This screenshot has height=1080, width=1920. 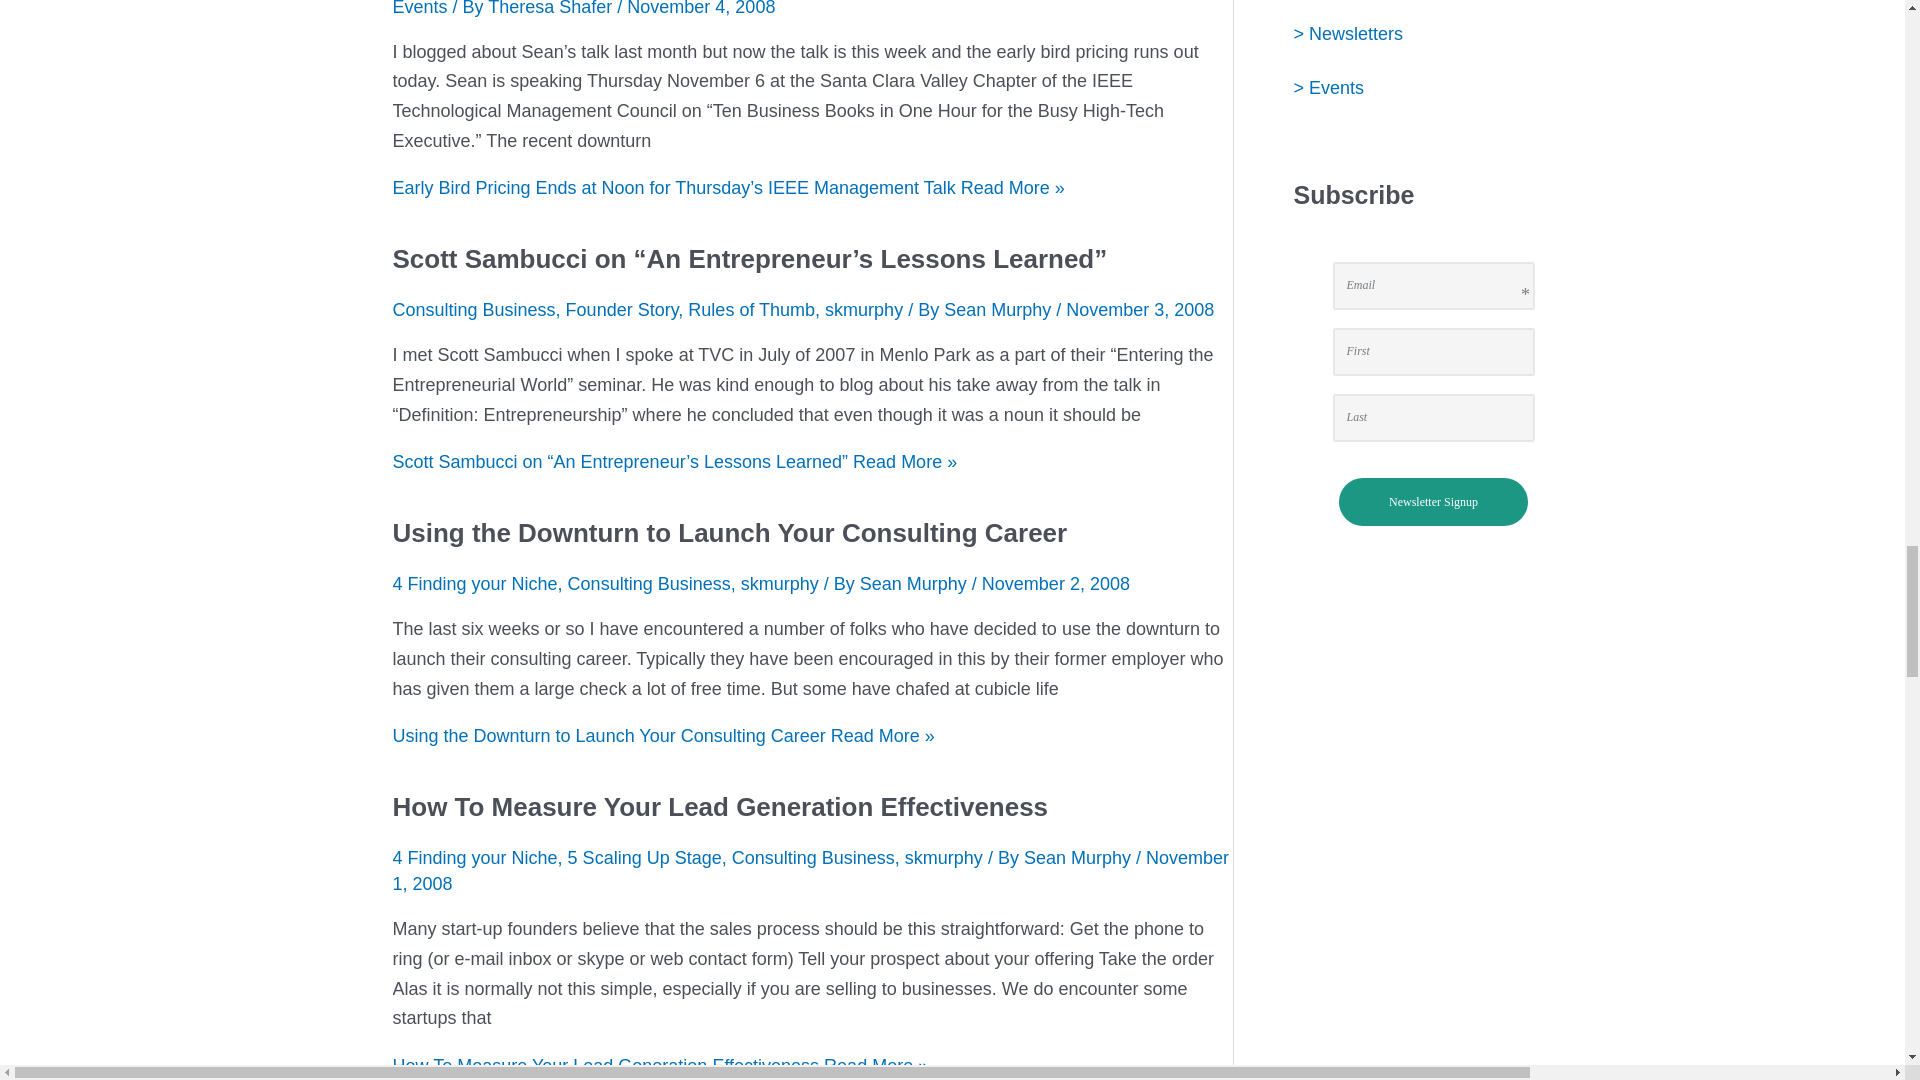 I want to click on Newsletter Signup, so click(x=1433, y=502).